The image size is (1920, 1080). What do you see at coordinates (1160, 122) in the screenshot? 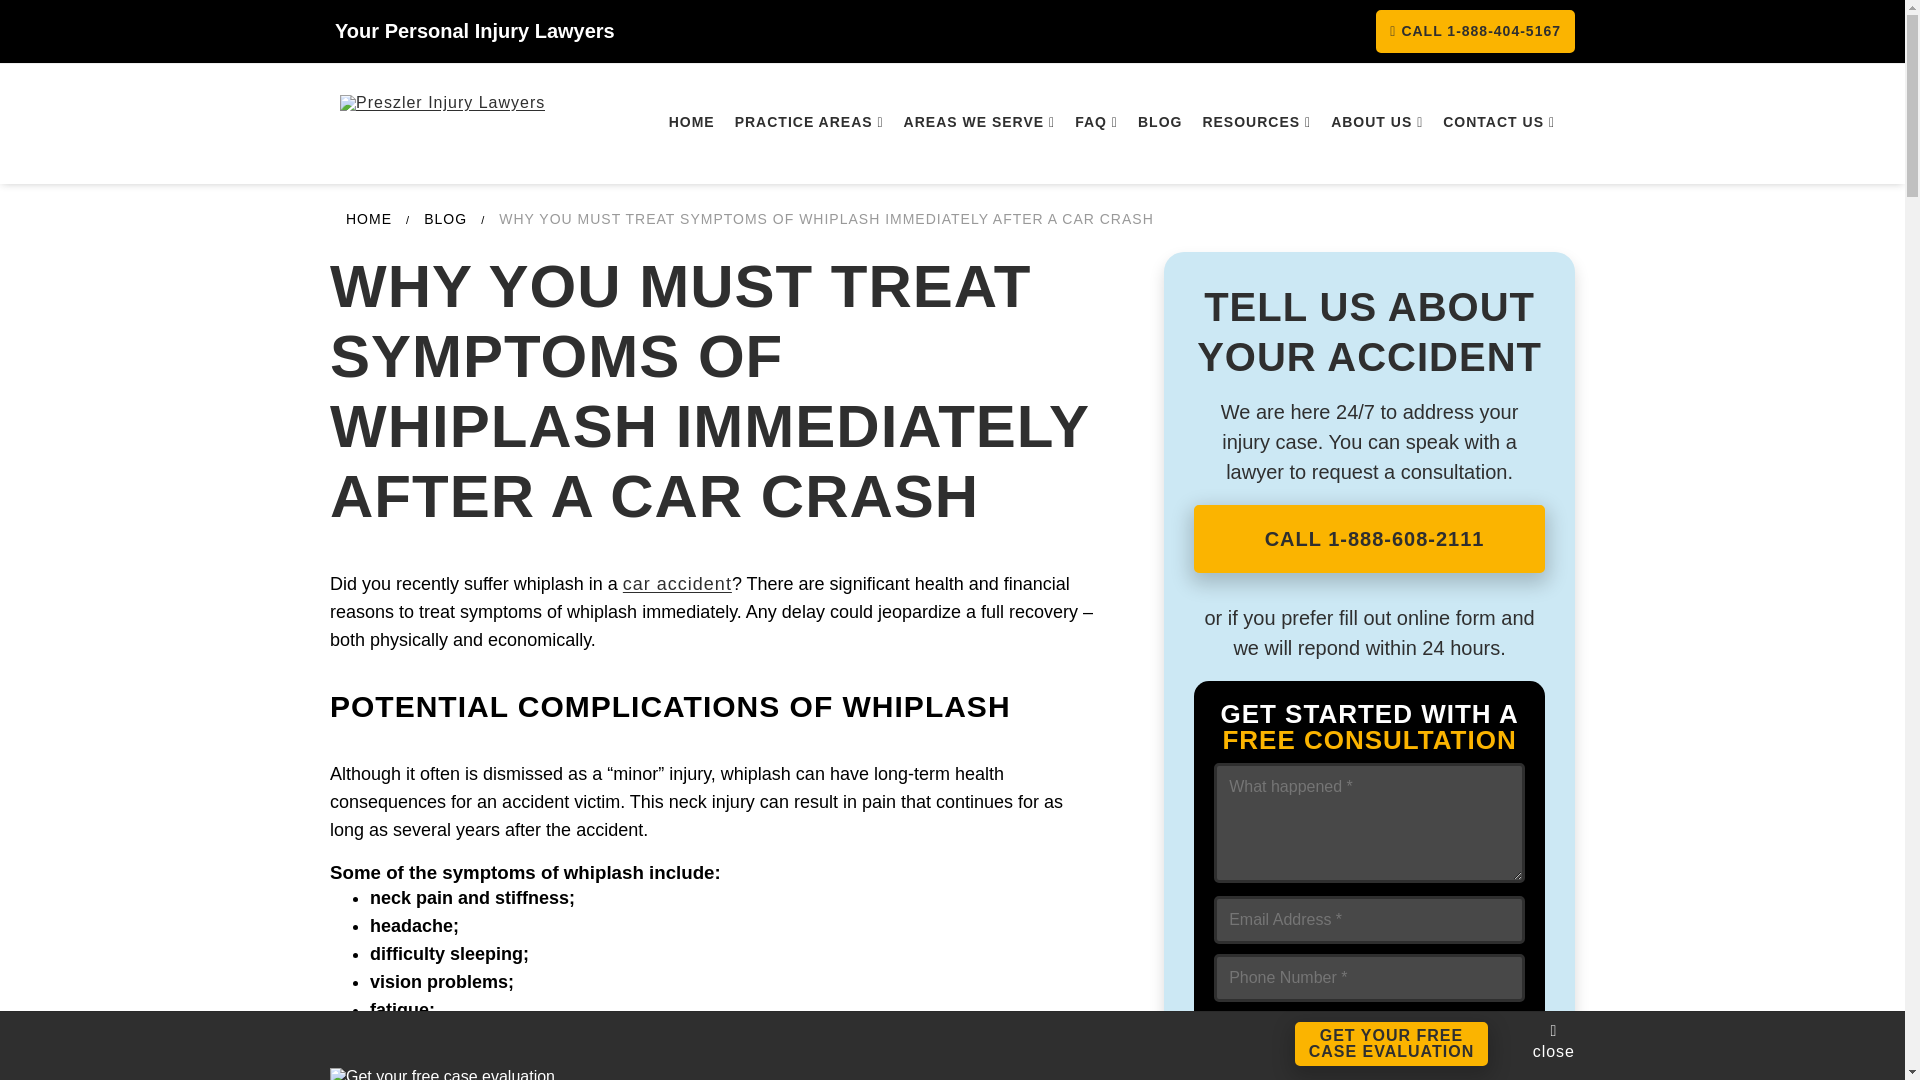
I see `BLOG` at bounding box center [1160, 122].